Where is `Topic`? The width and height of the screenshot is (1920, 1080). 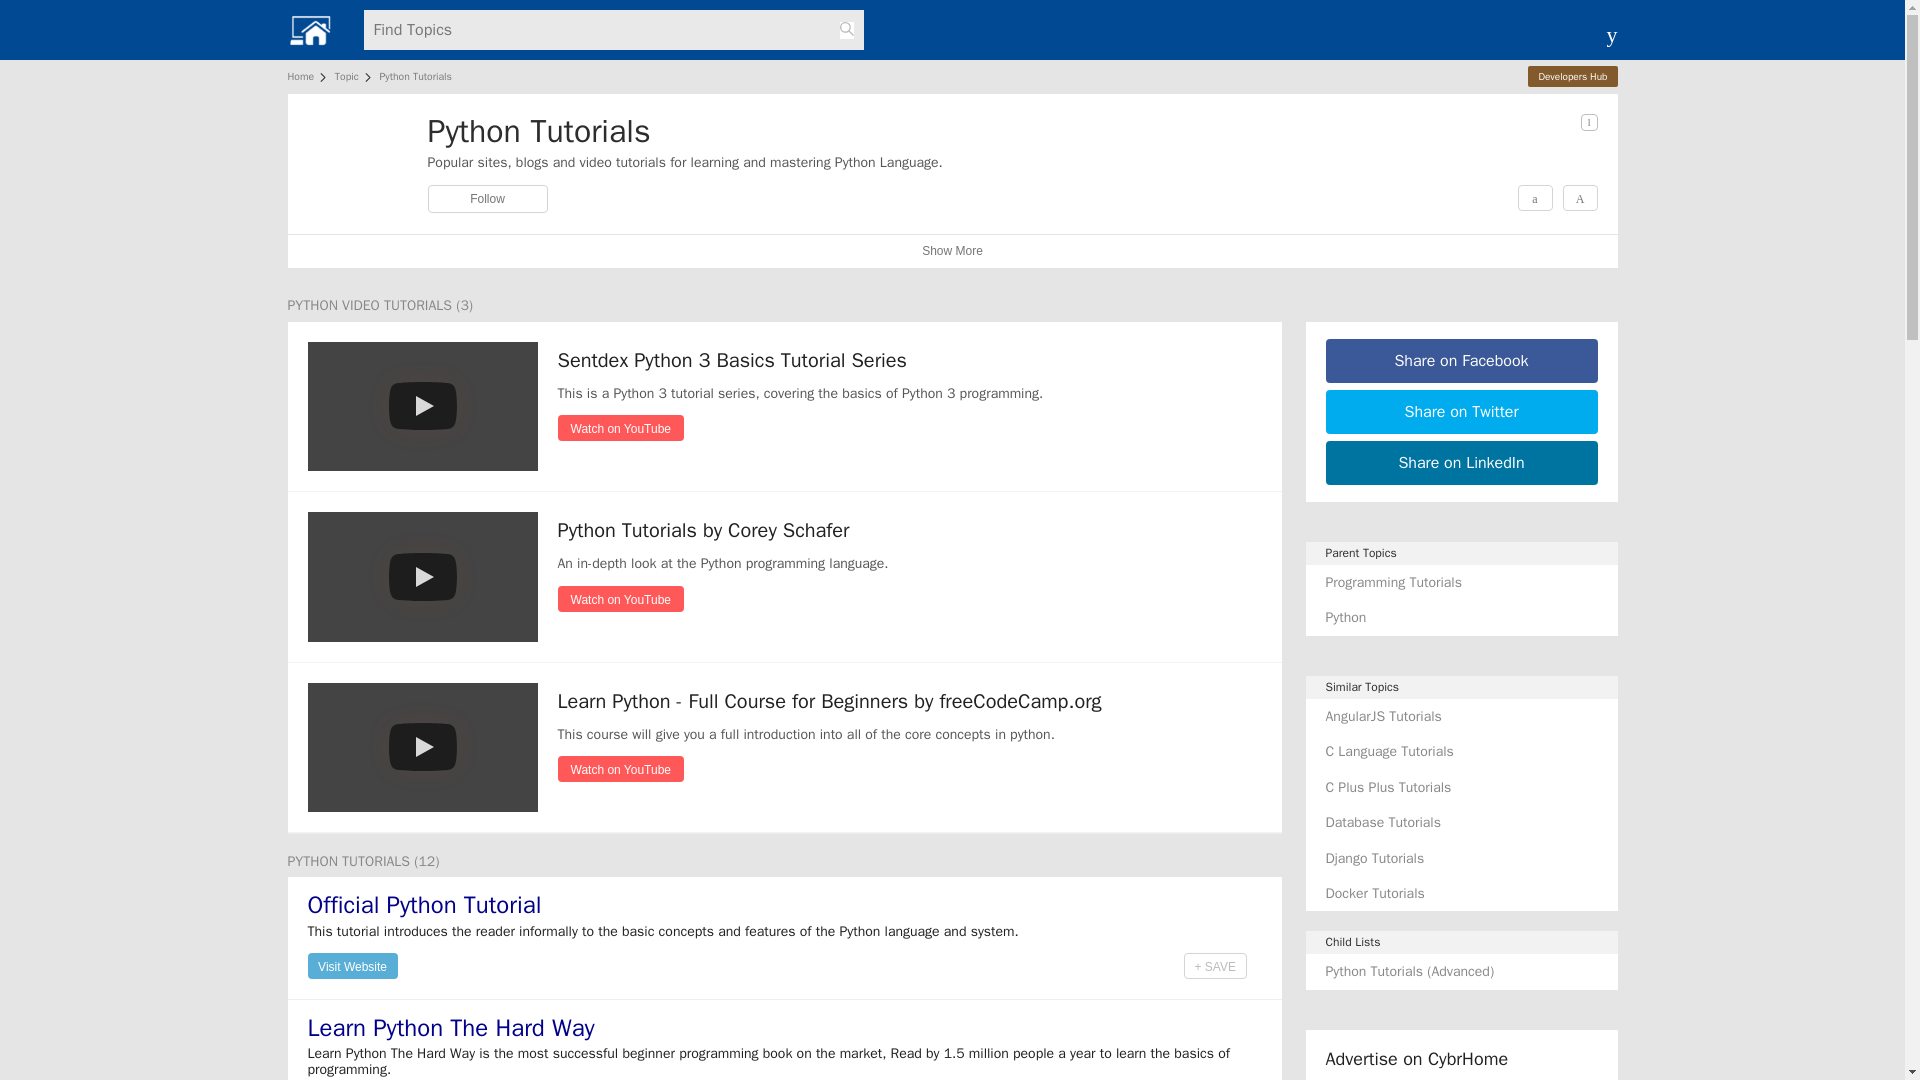 Topic is located at coordinates (346, 76).